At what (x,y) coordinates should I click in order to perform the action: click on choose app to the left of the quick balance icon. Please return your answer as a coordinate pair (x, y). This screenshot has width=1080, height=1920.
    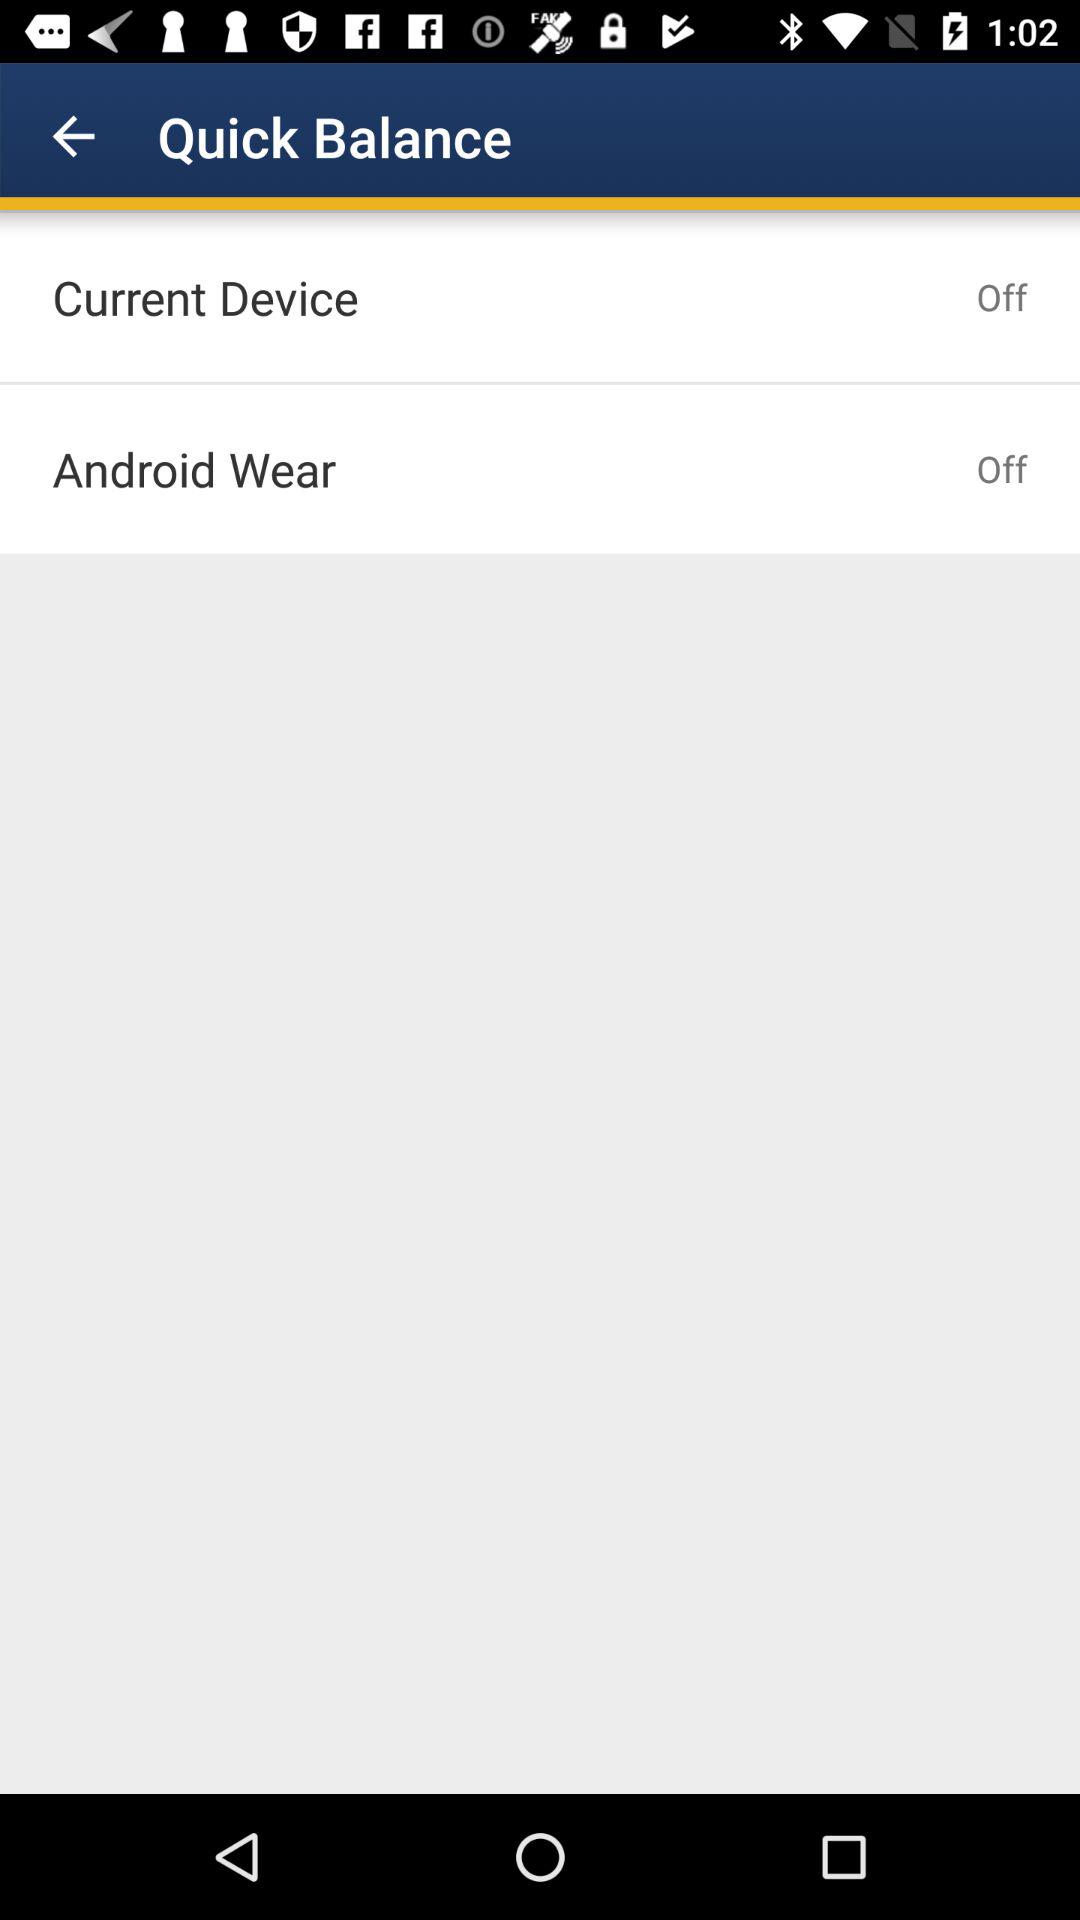
    Looking at the image, I should click on (73, 136).